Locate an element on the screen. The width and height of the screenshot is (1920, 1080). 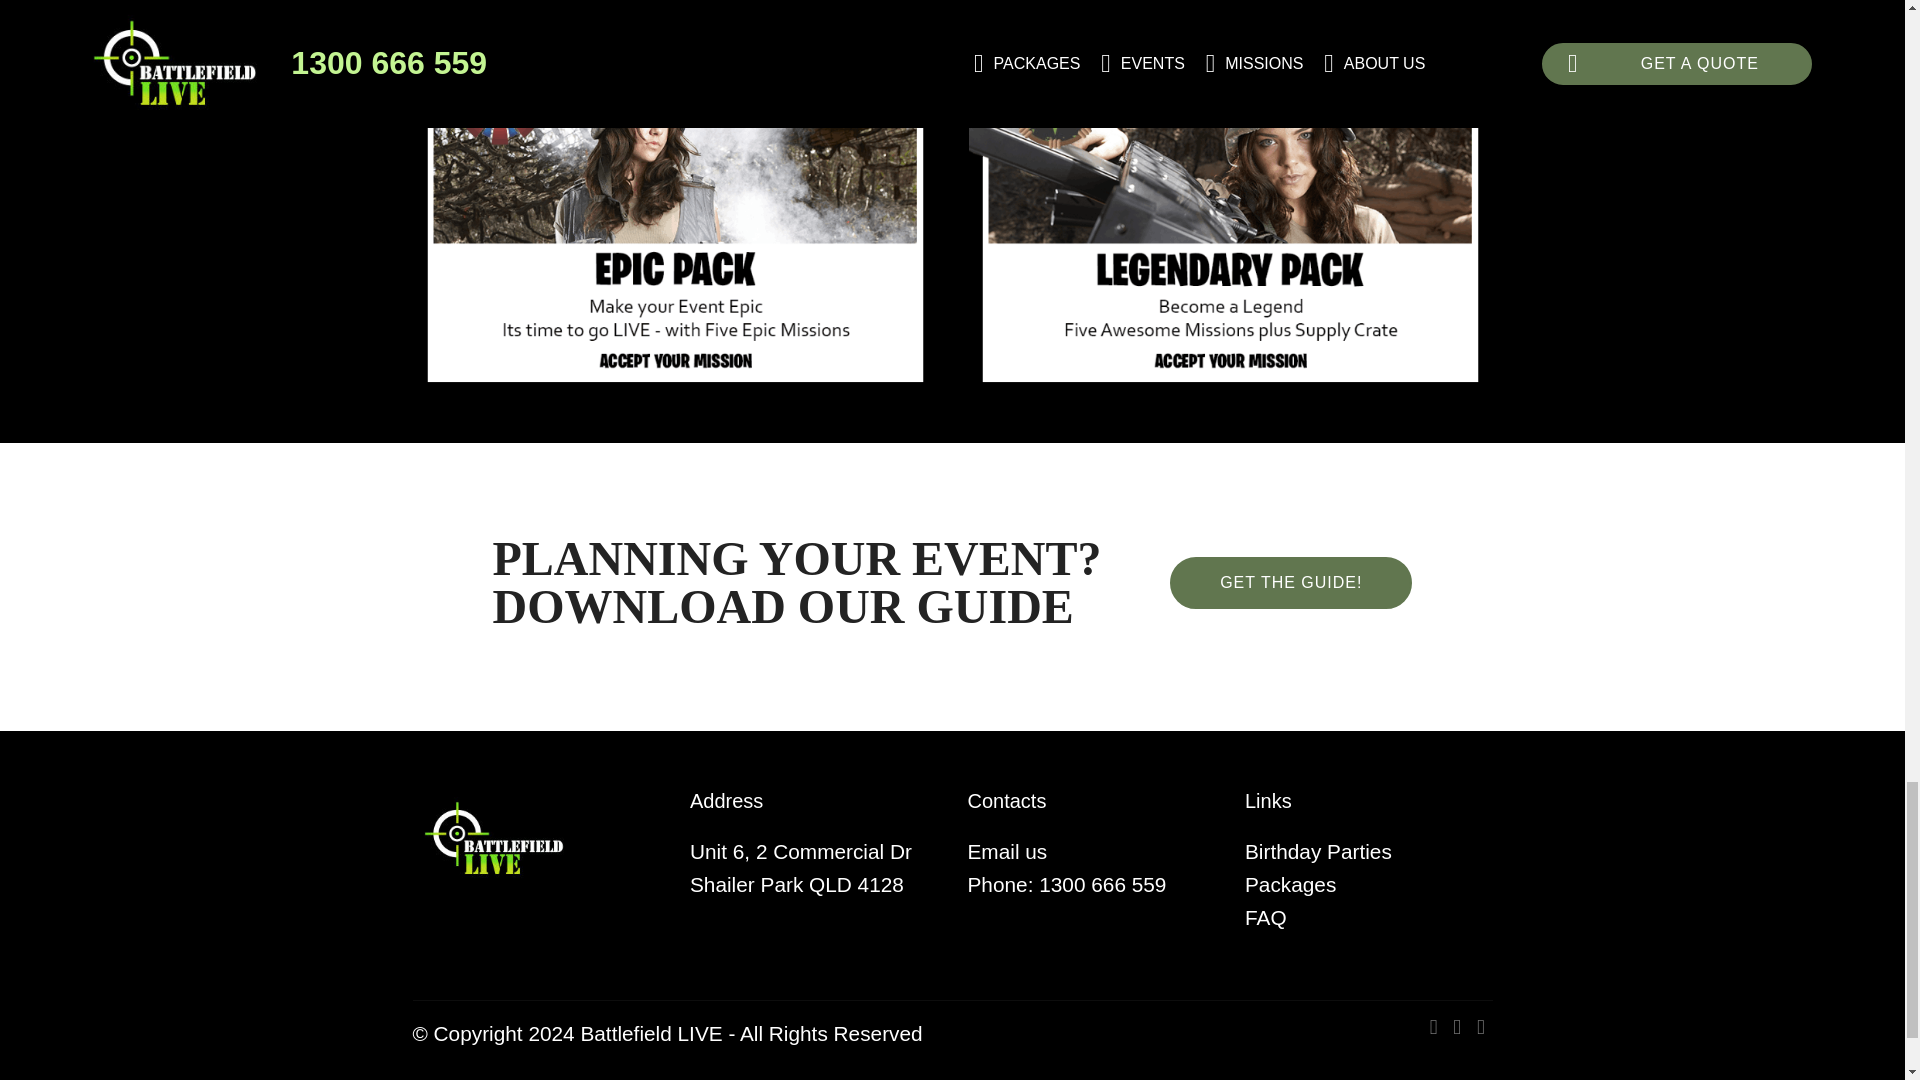
GET THE GUIDE! is located at coordinates (1290, 583).